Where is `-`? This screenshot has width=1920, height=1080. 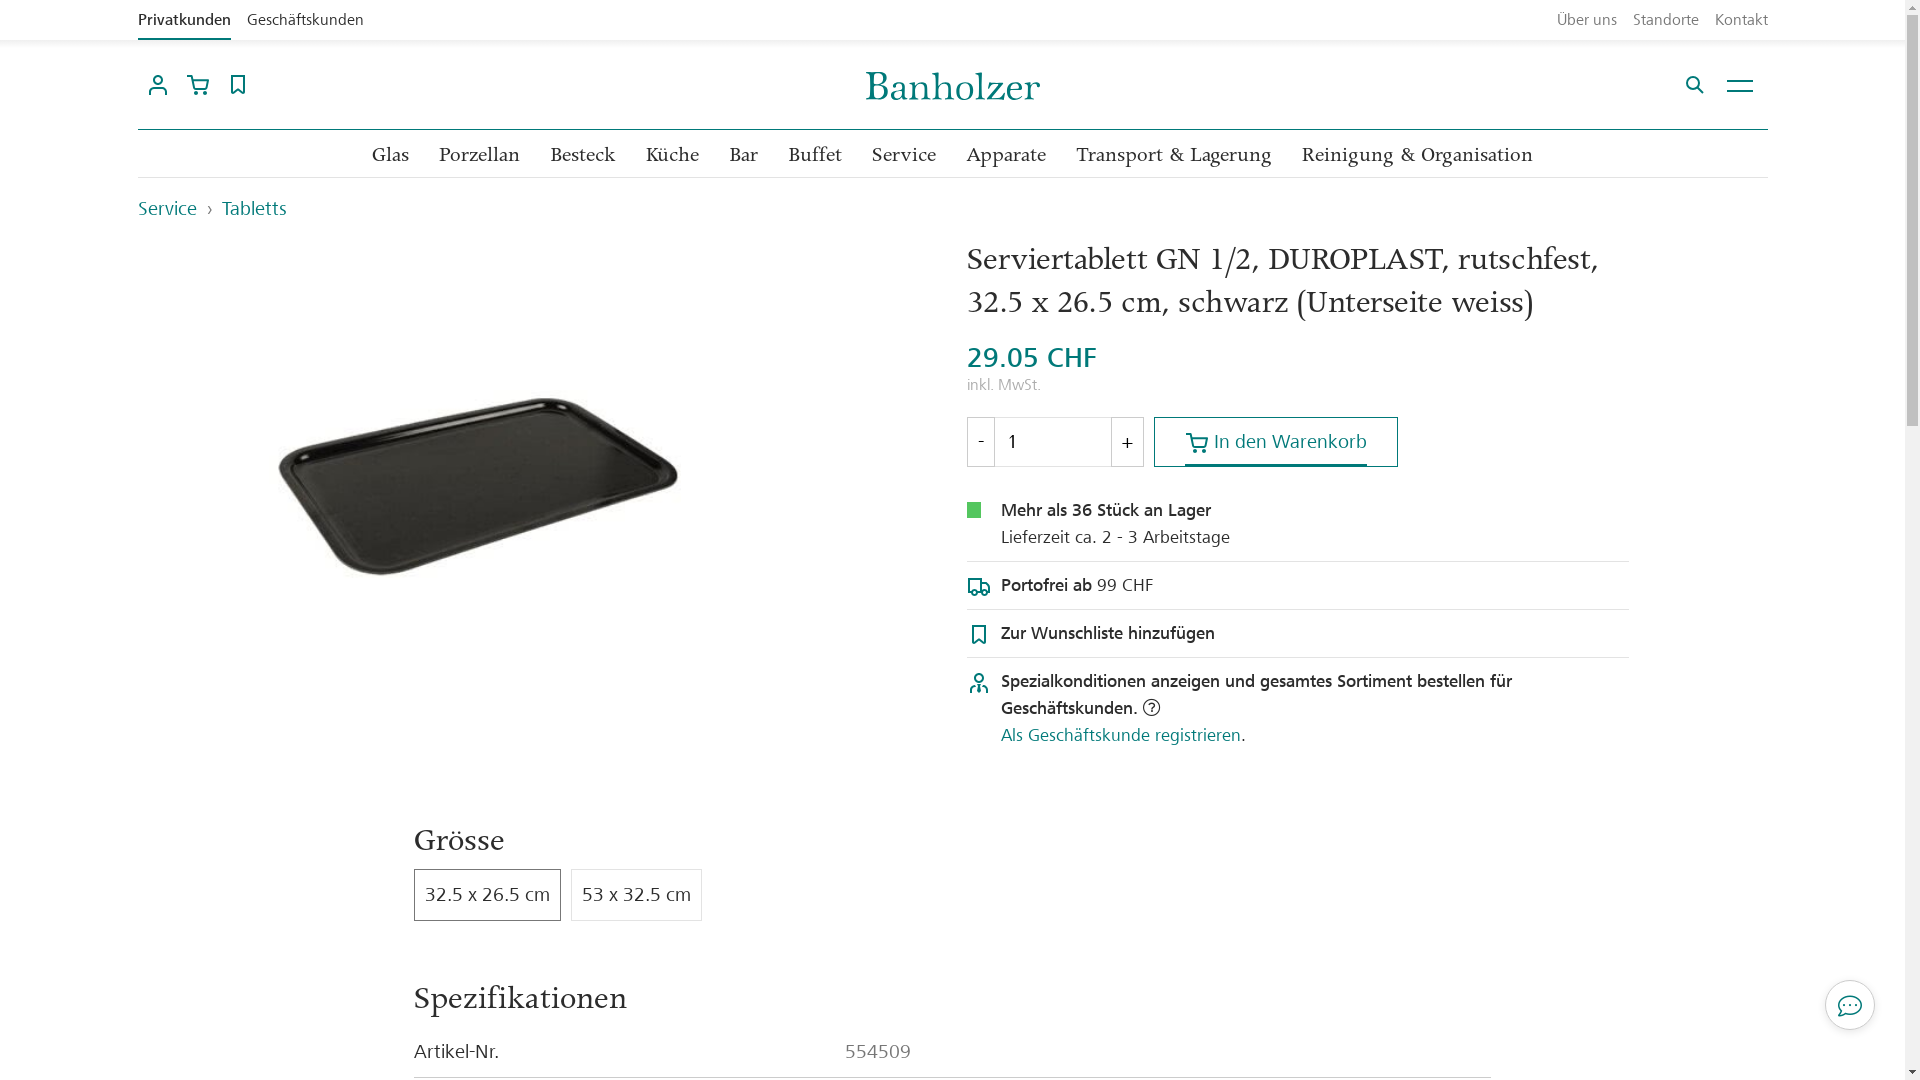
- is located at coordinates (980, 442).